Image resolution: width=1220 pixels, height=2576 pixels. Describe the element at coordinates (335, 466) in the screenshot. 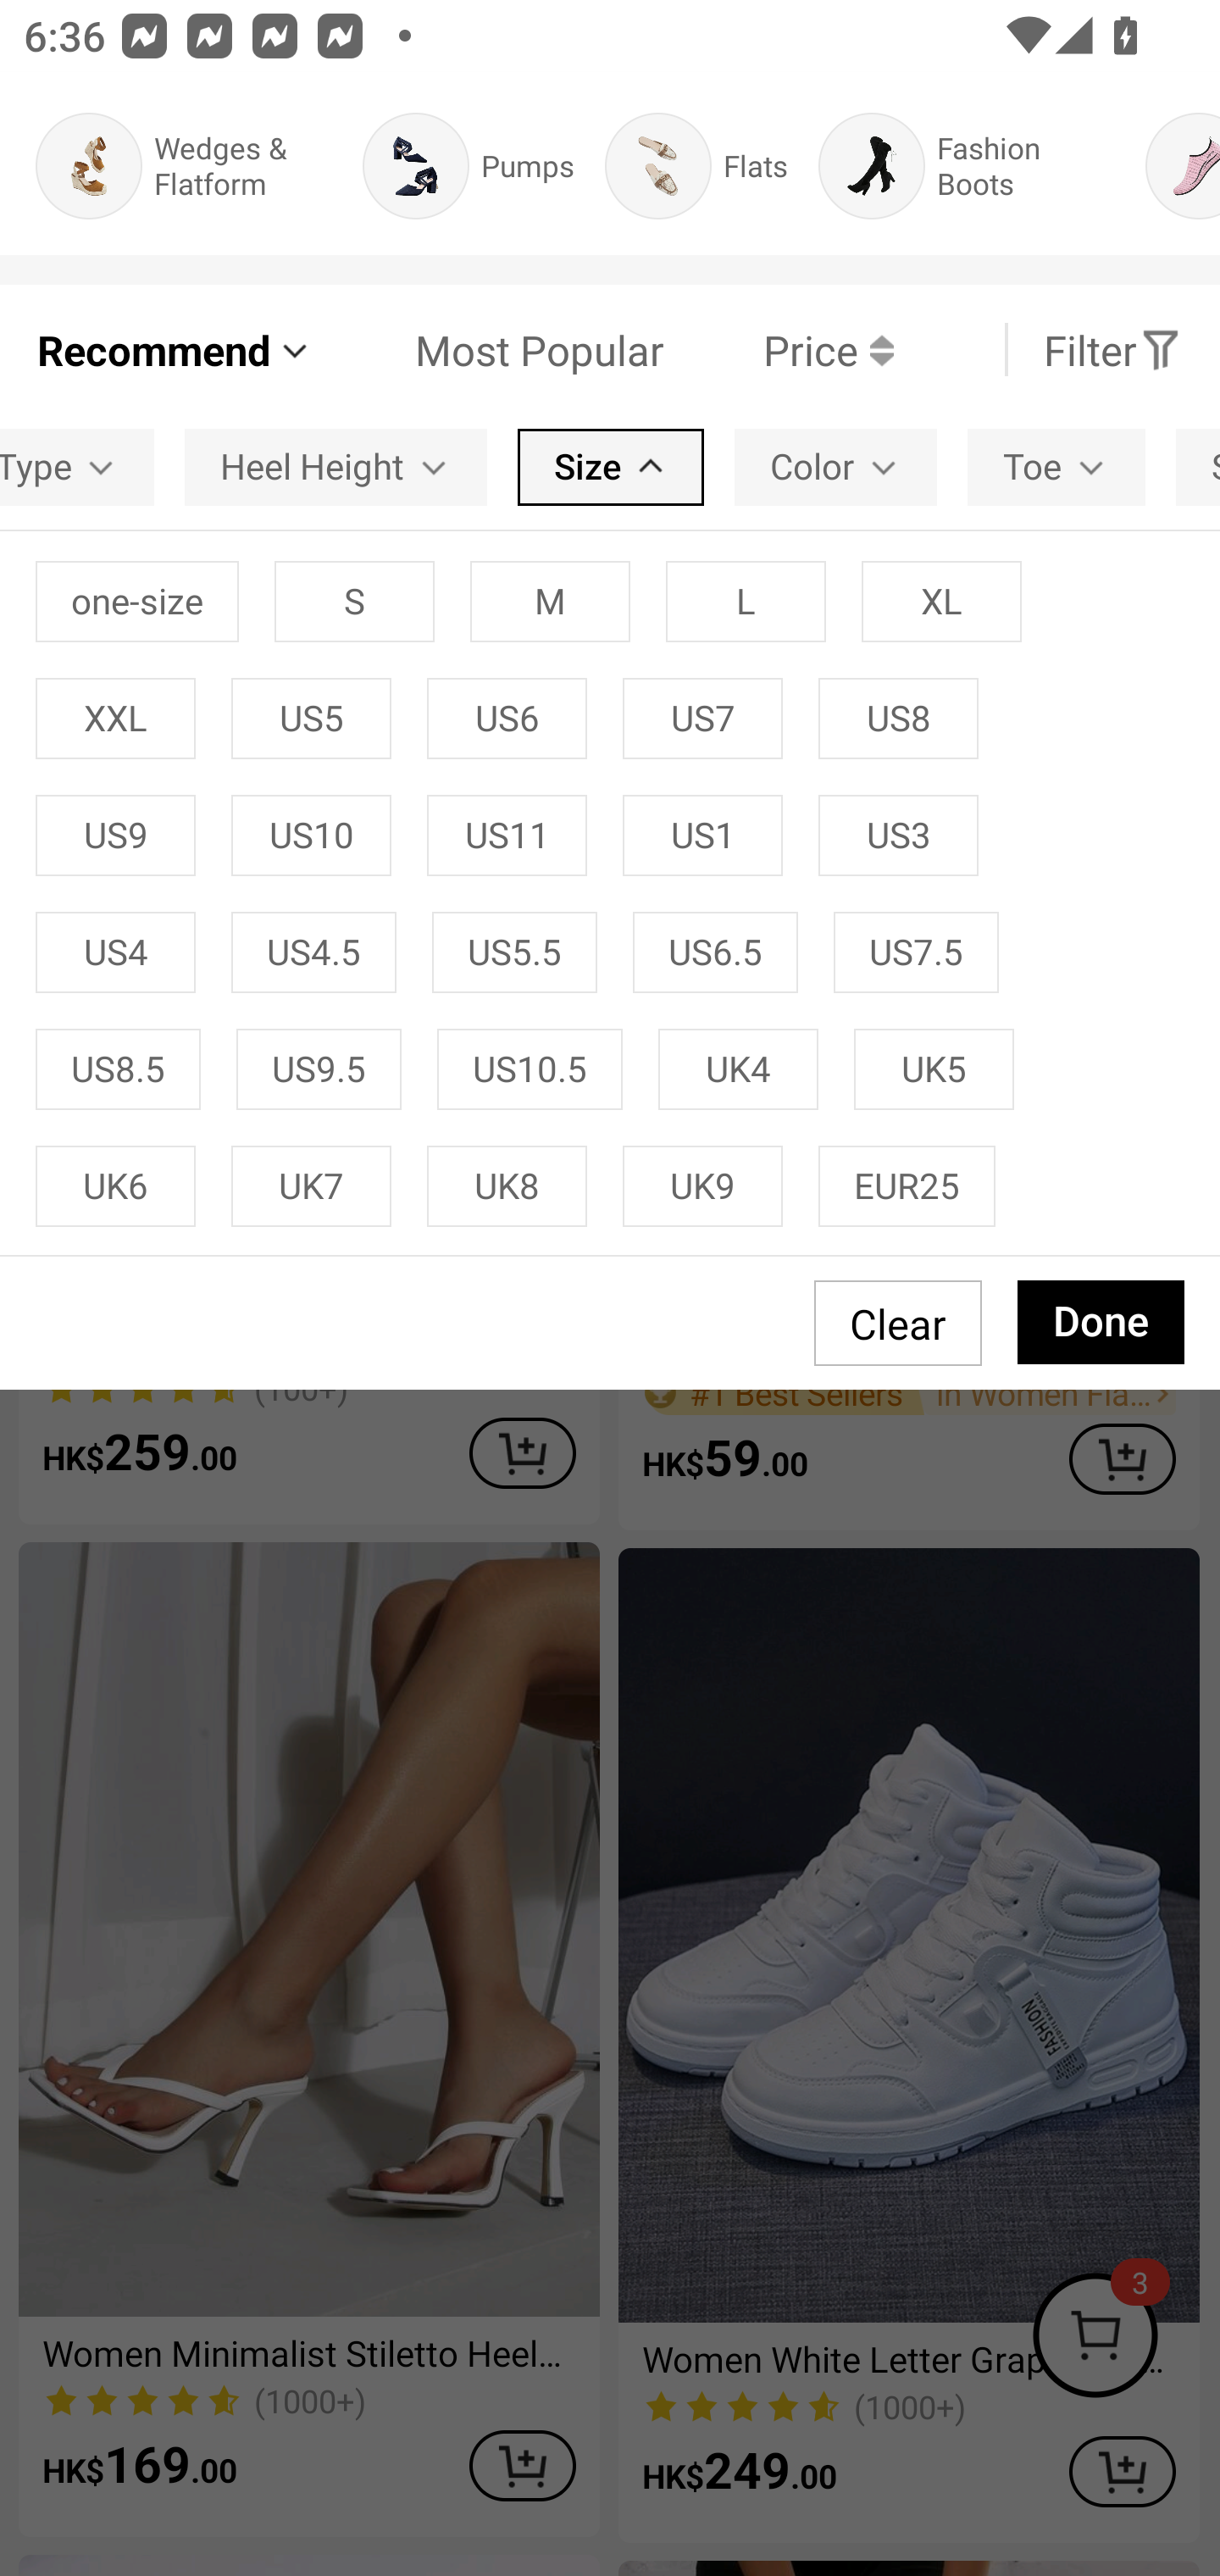

I see `Heel Height` at that location.